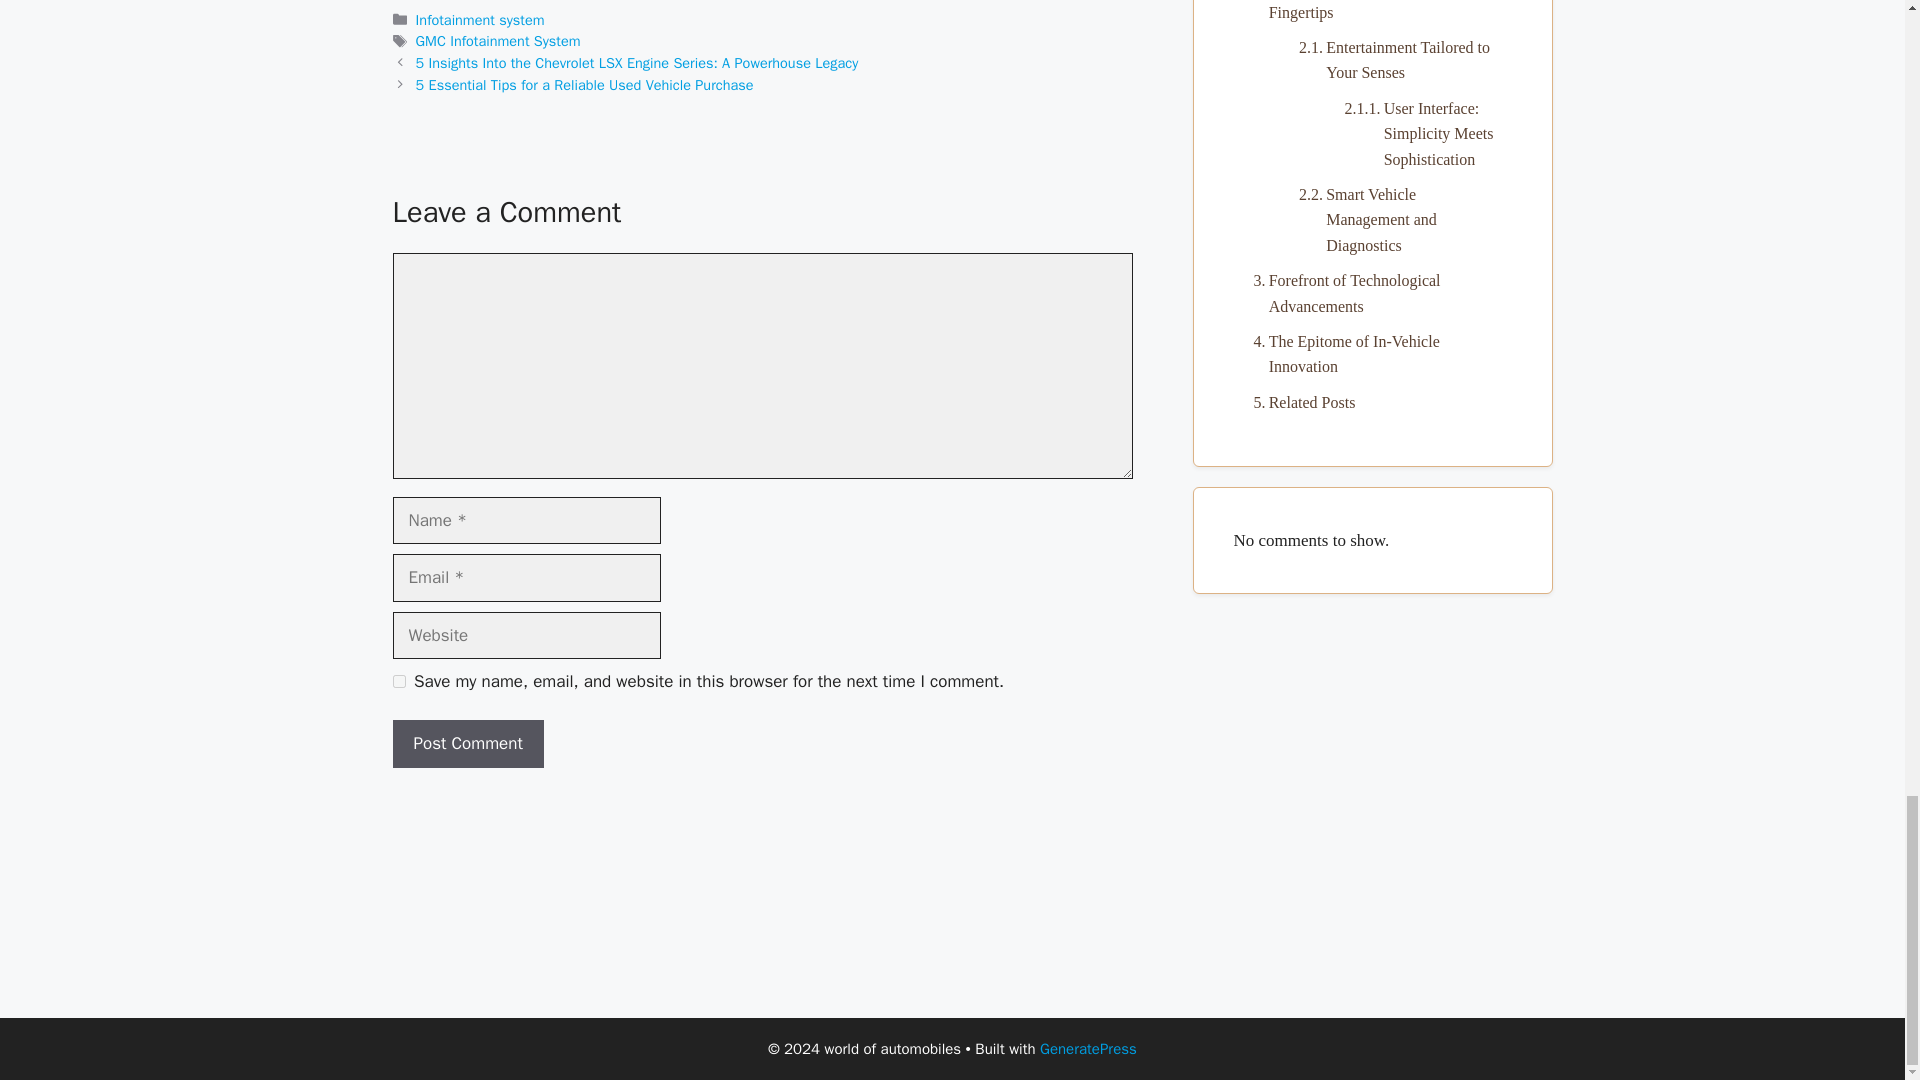 This screenshot has width=1920, height=1080. What do you see at coordinates (585, 84) in the screenshot?
I see `5 Essential Tips for a Reliable Used Vehicle Purchase` at bounding box center [585, 84].